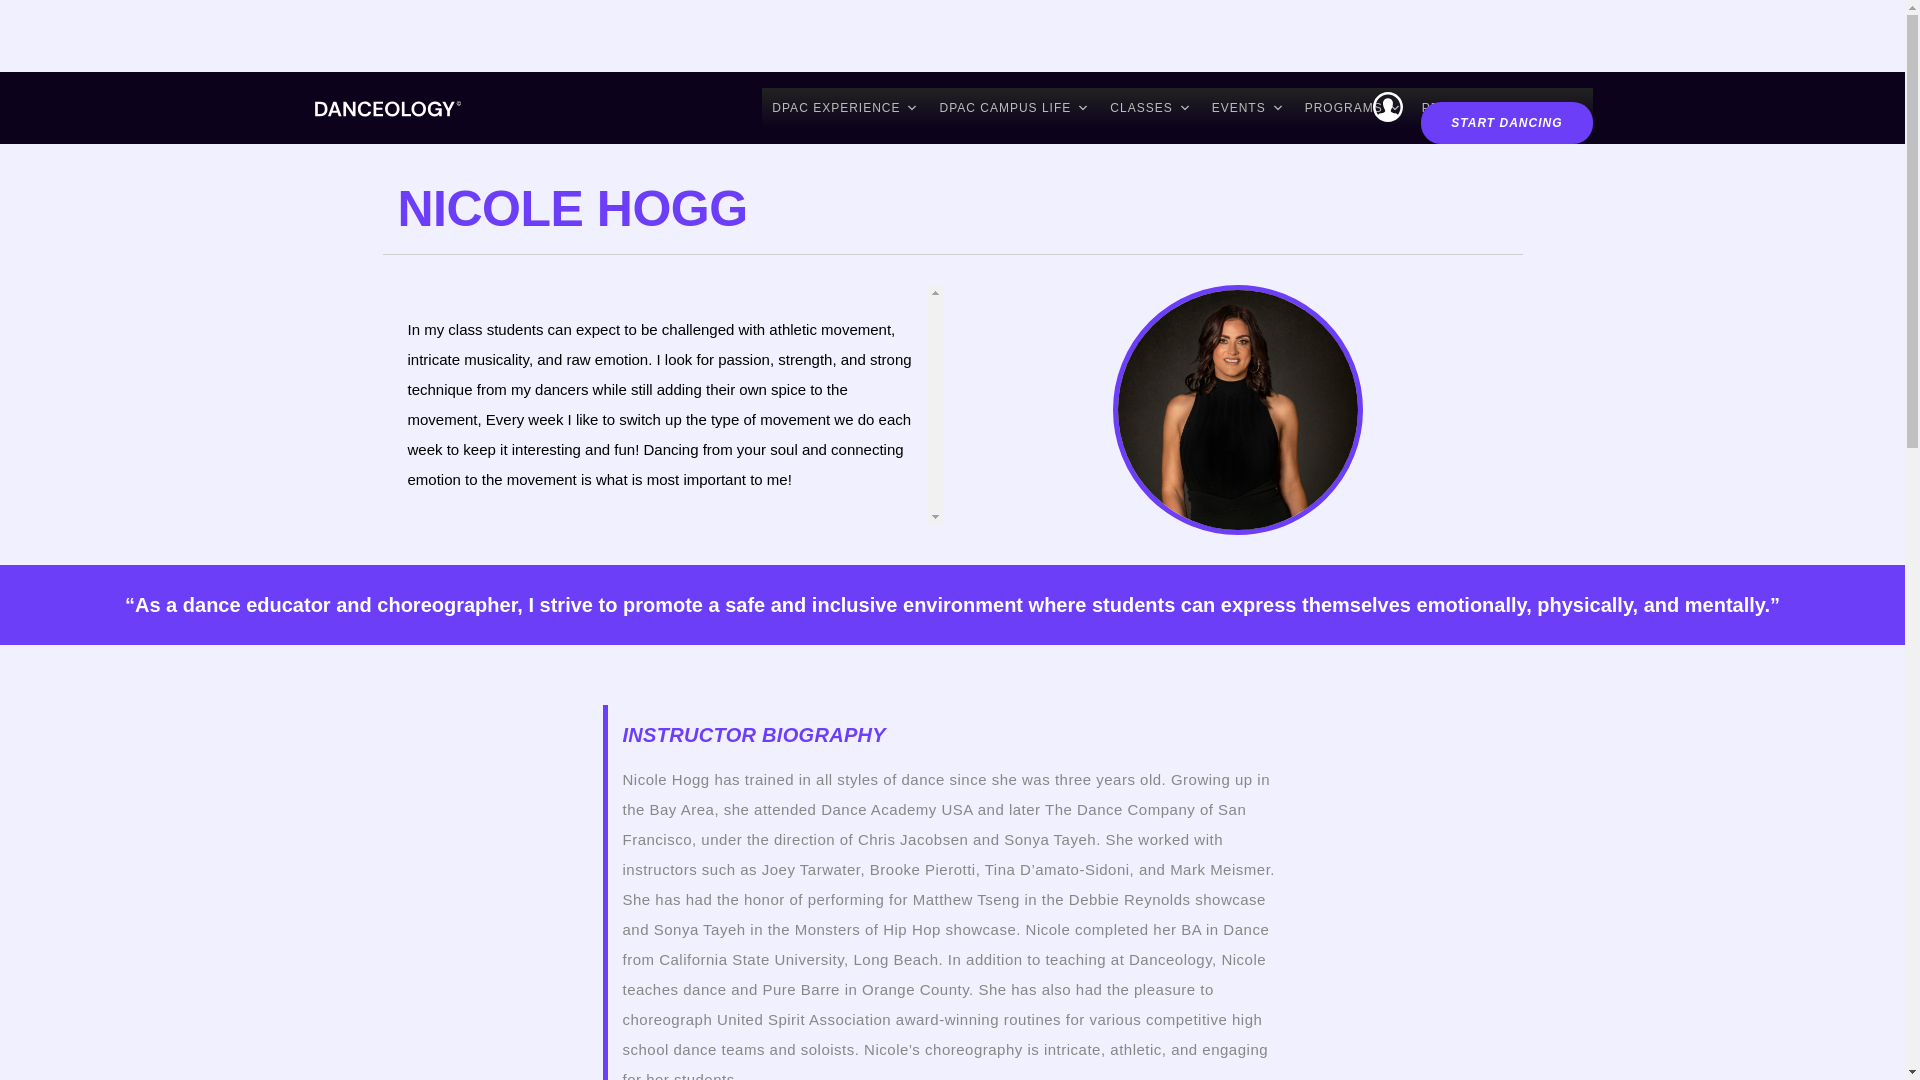 This screenshot has height=1080, width=1920. Describe the element at coordinates (1450, 108) in the screenshot. I see `PRICING` at that location.